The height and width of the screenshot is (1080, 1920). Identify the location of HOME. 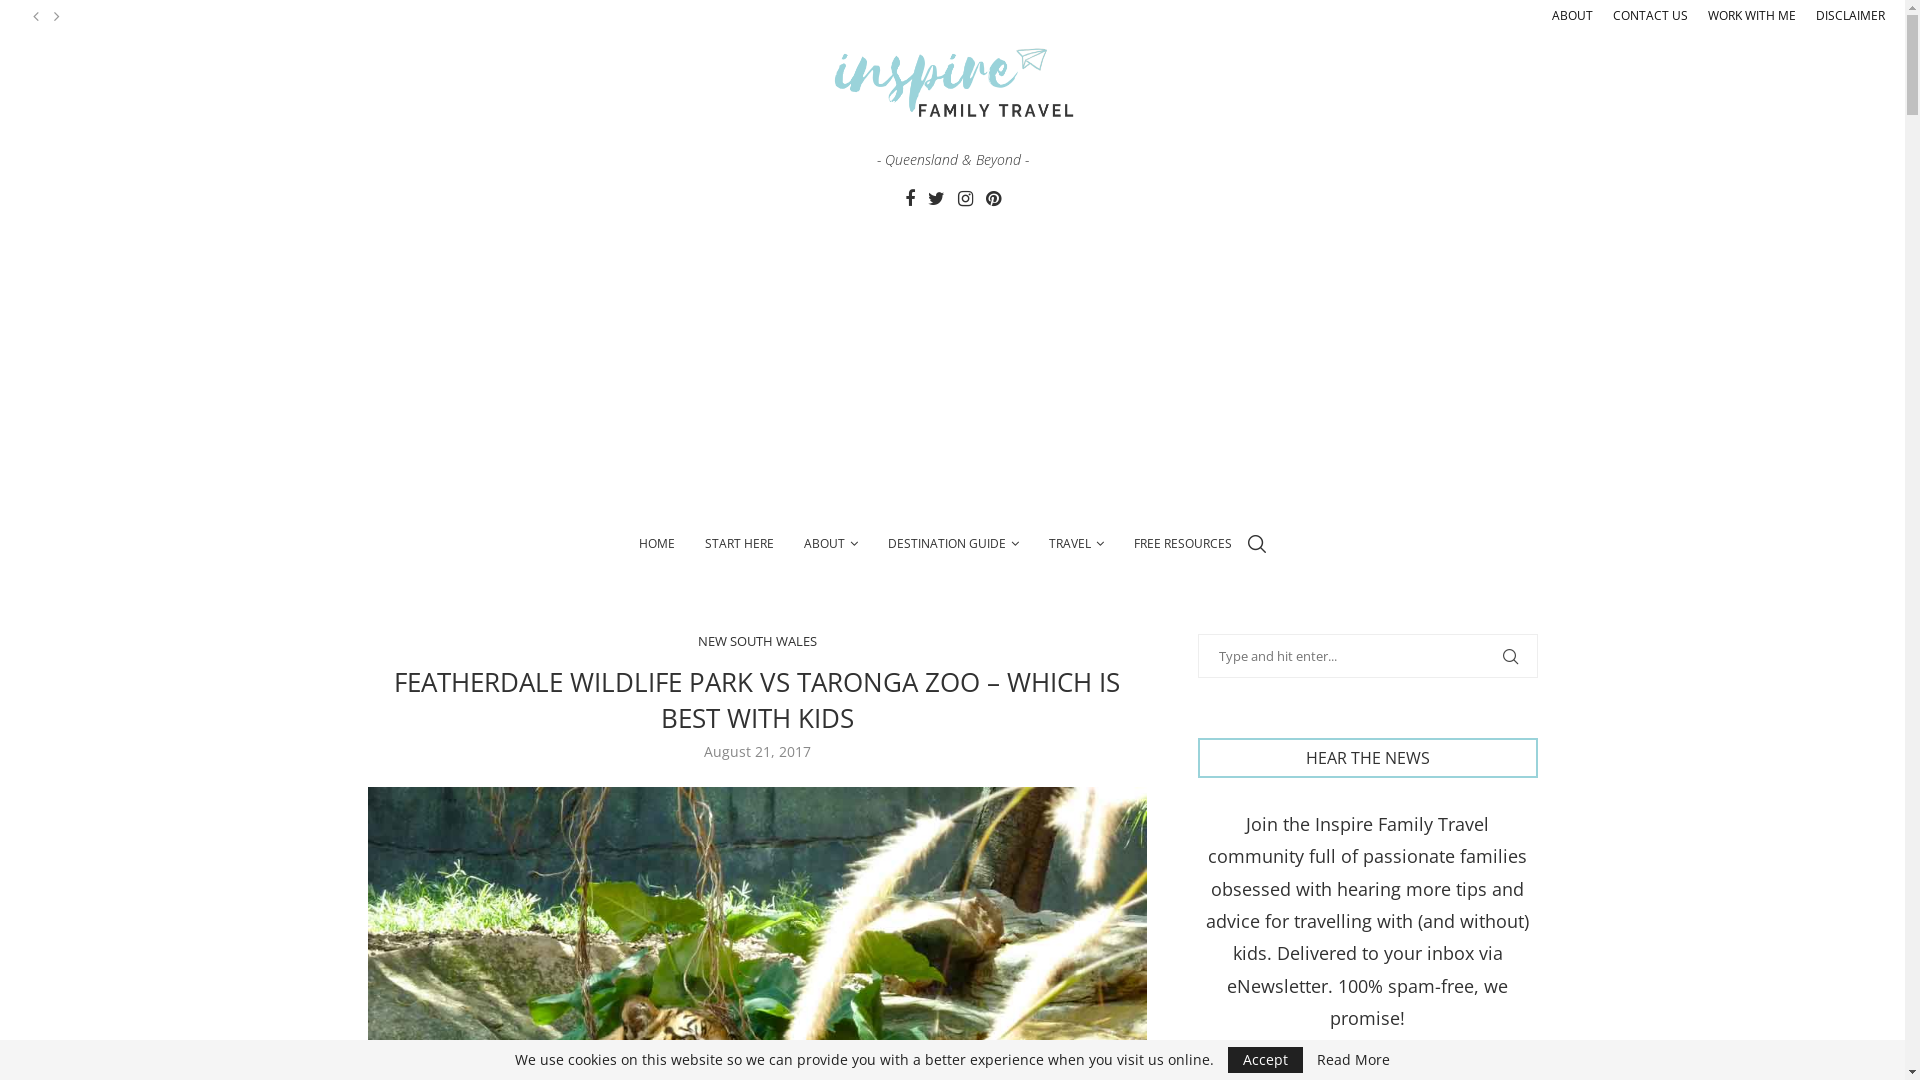
(656, 544).